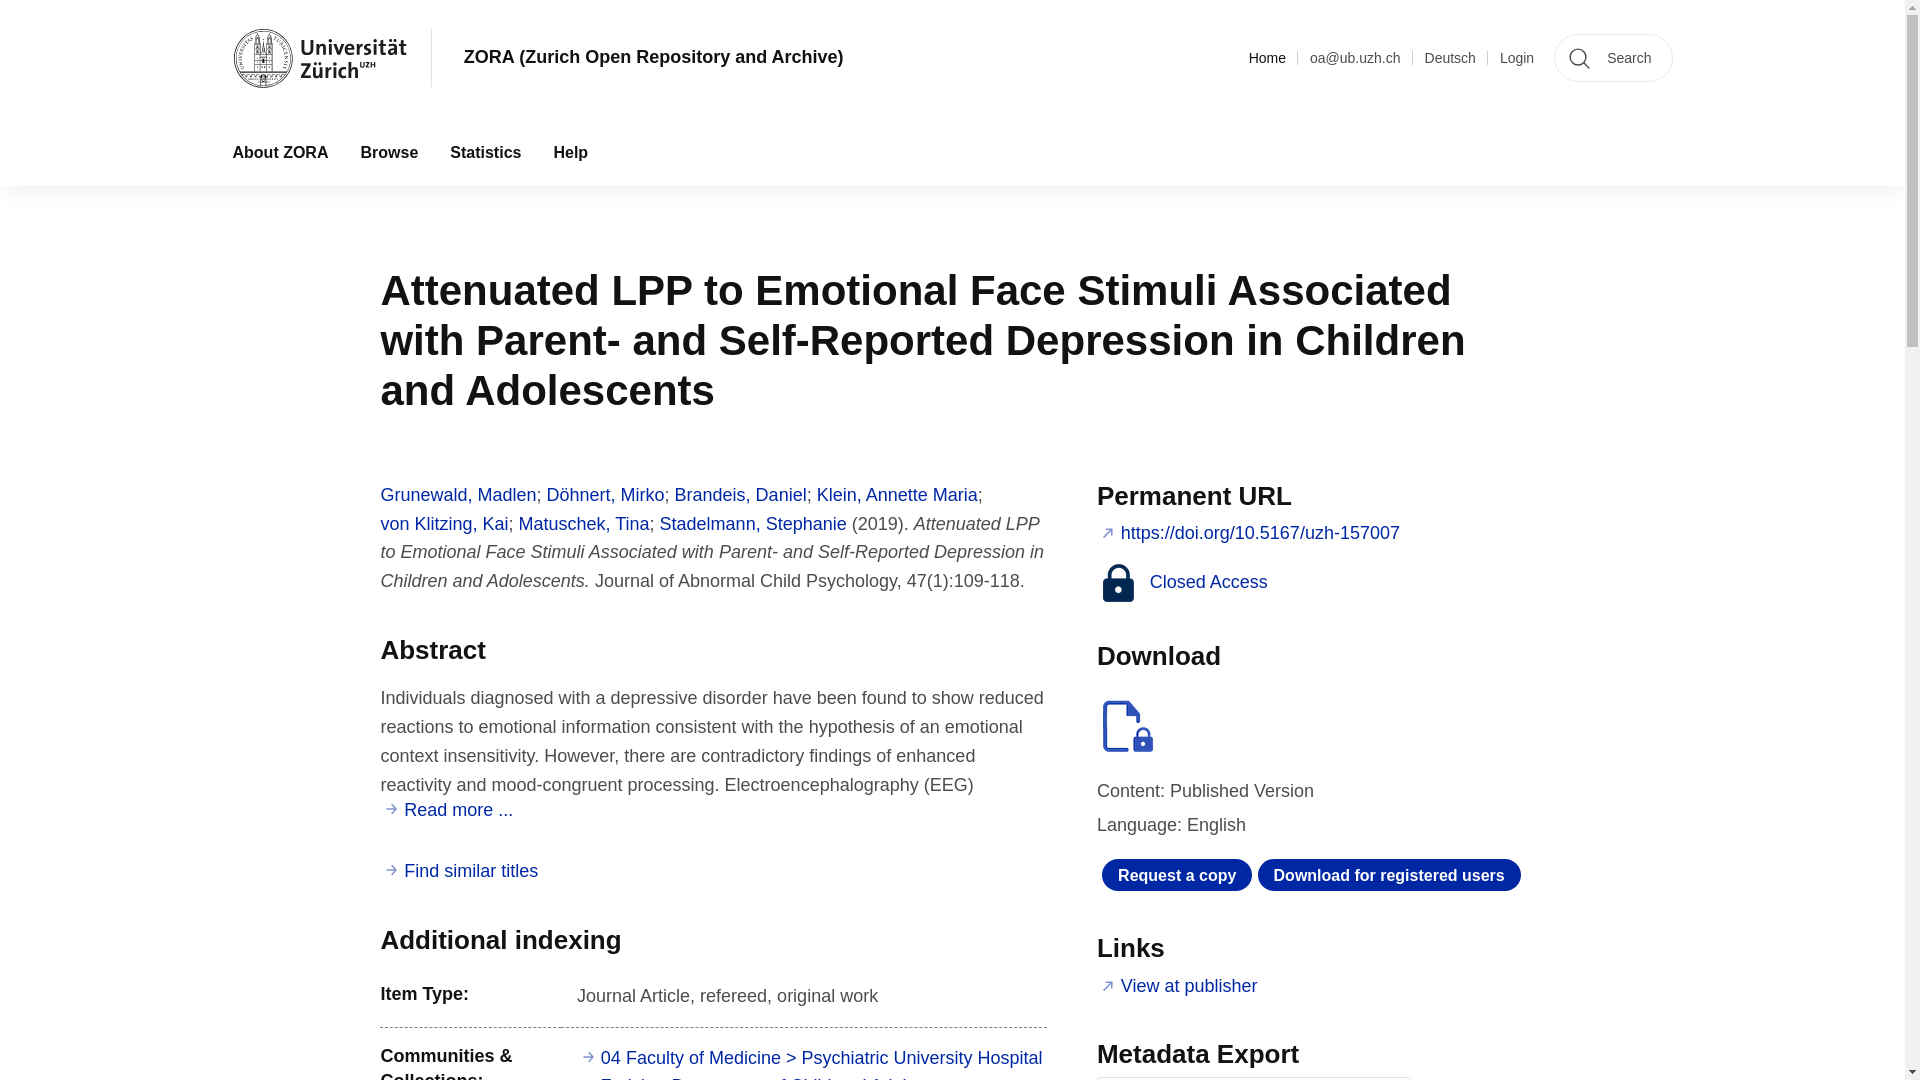 The width and height of the screenshot is (1920, 1080). I want to click on Browse, so click(388, 152).